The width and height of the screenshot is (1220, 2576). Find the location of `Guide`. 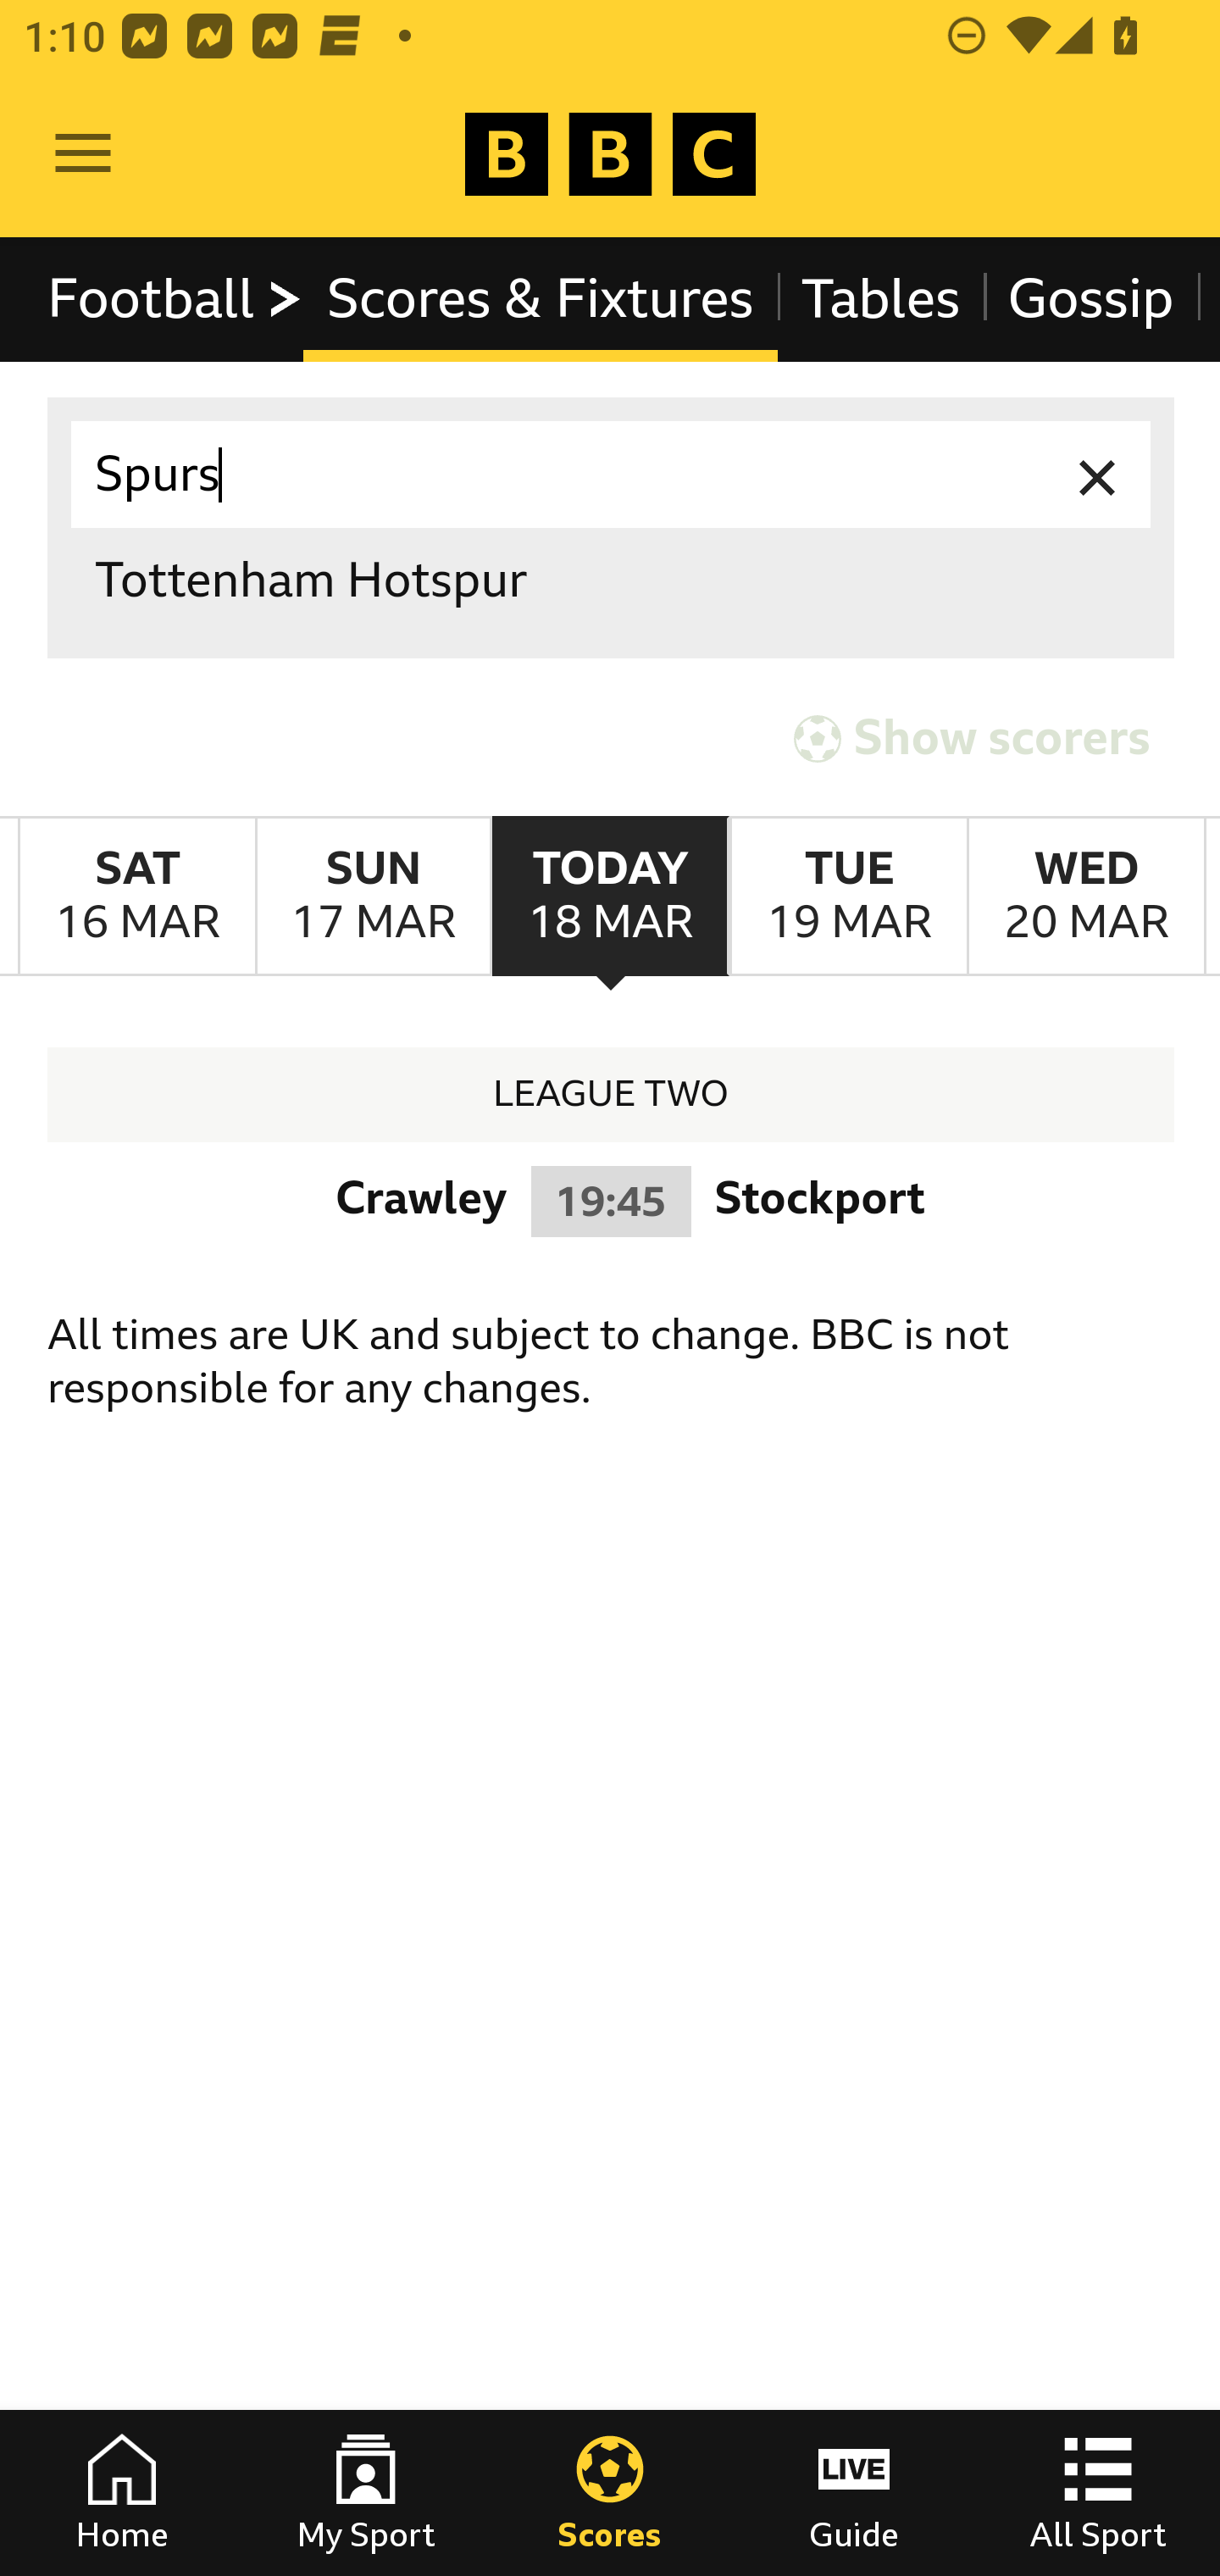

Guide is located at coordinates (854, 2493).